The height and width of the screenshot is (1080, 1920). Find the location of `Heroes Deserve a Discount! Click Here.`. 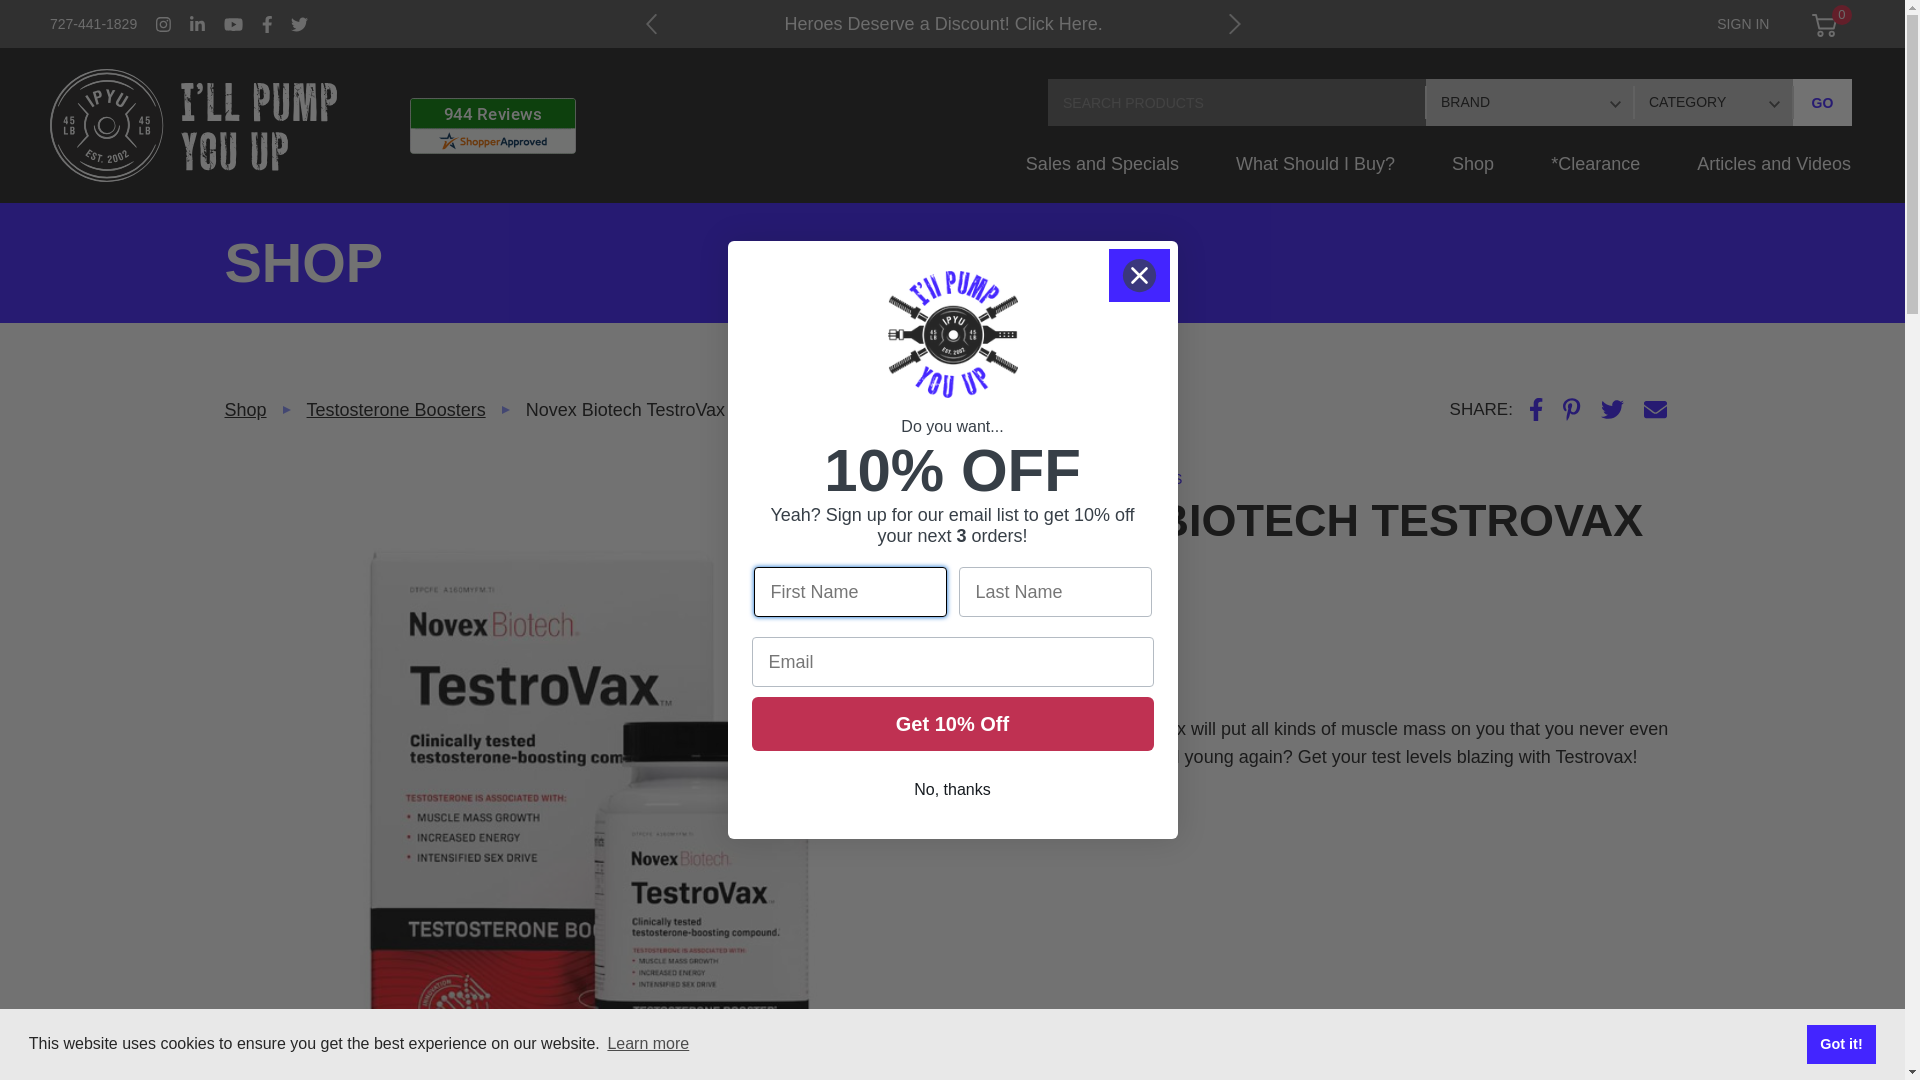

Heroes Deserve a Discount! Click Here. is located at coordinates (944, 24).